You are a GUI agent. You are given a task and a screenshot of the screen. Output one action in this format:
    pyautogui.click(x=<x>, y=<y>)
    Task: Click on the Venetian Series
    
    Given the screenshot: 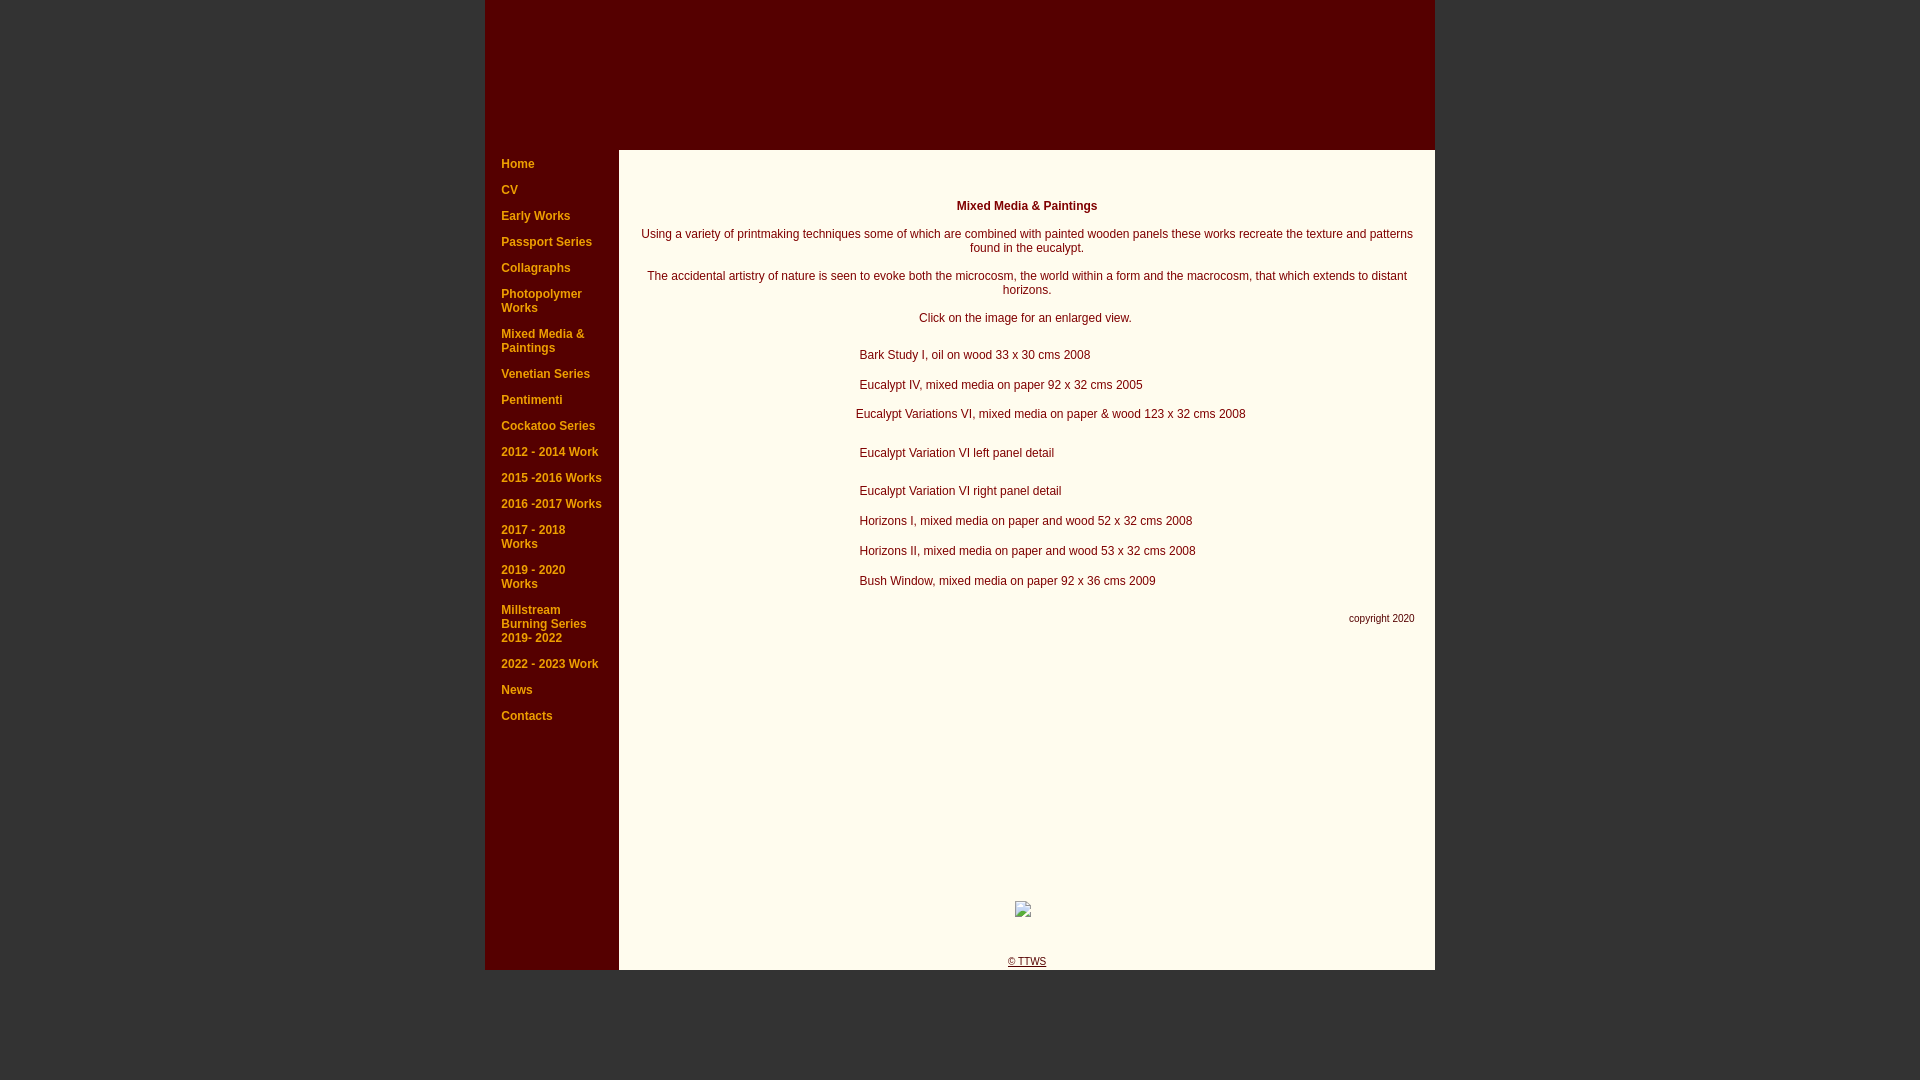 What is the action you would take?
    pyautogui.click(x=552, y=374)
    